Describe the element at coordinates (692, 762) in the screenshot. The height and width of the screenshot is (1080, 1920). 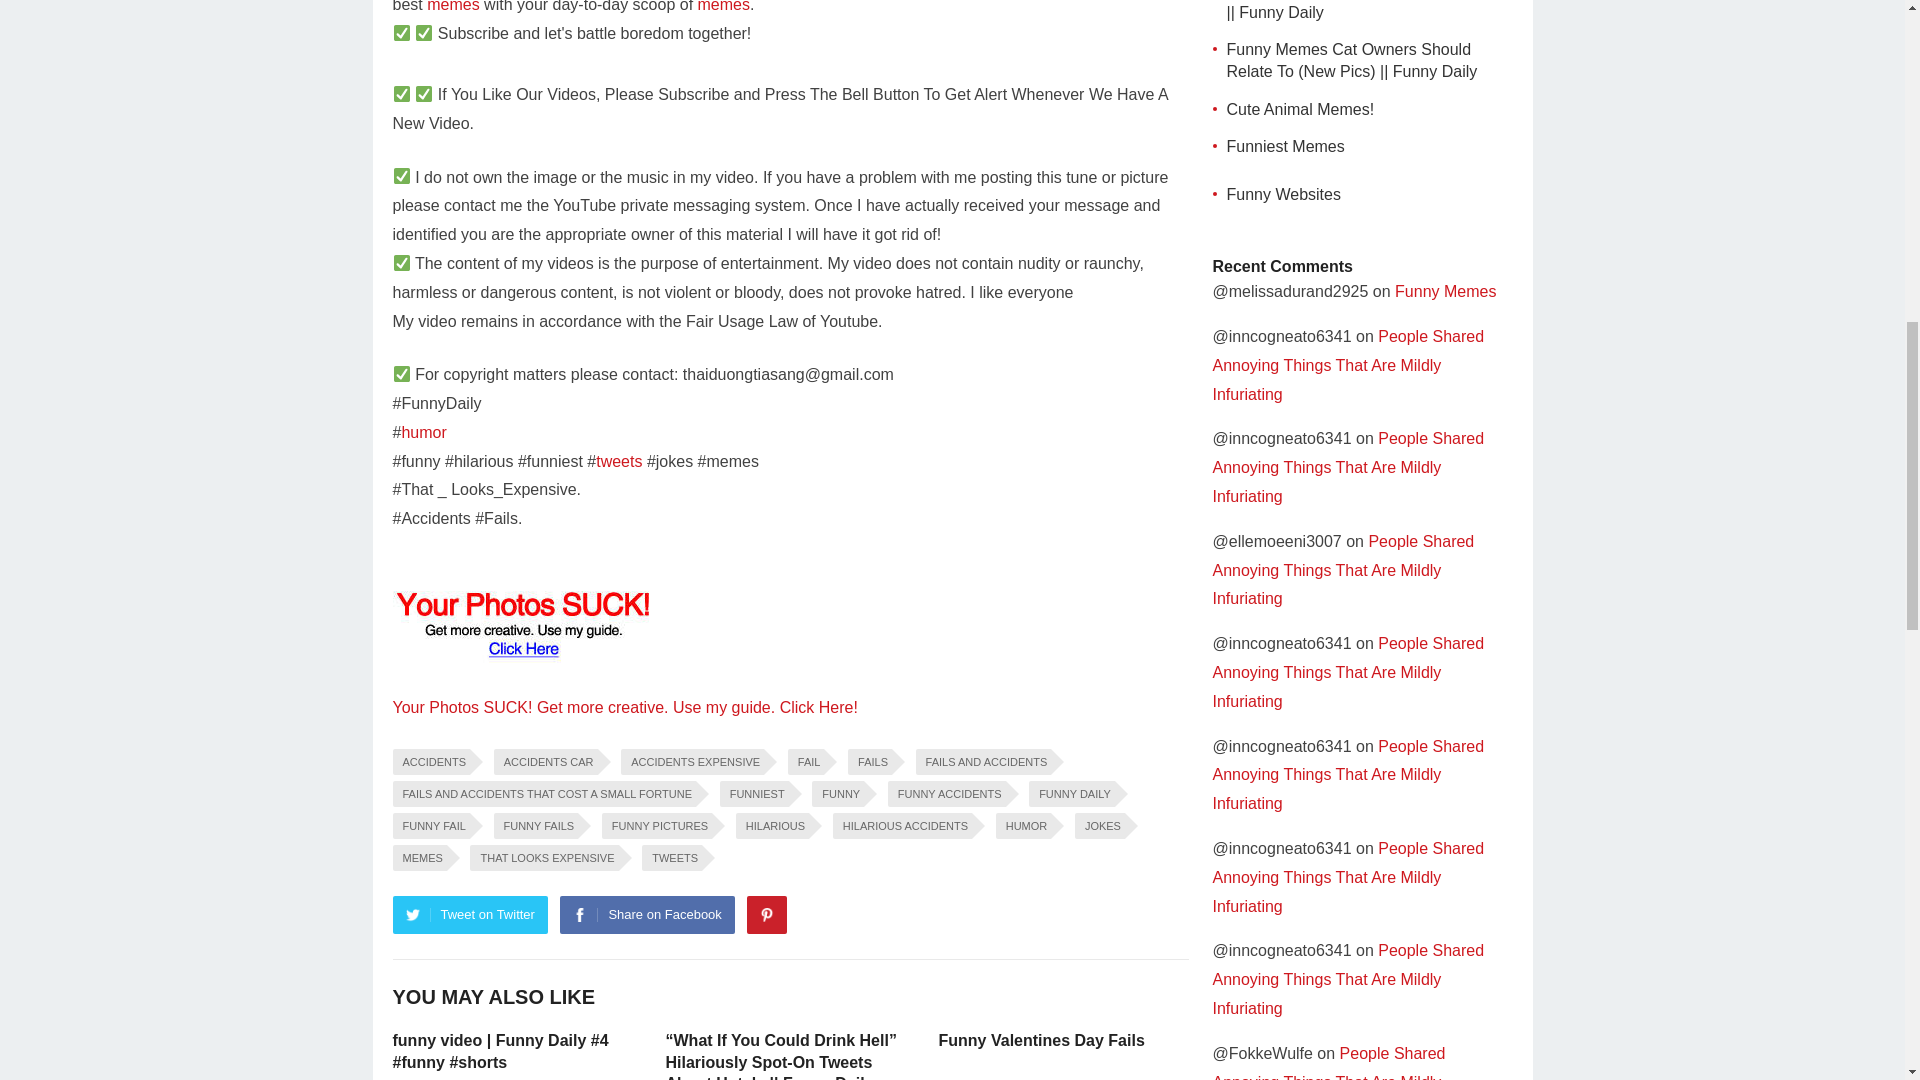
I see `ACCIDENTS EXPENSIVE` at that location.